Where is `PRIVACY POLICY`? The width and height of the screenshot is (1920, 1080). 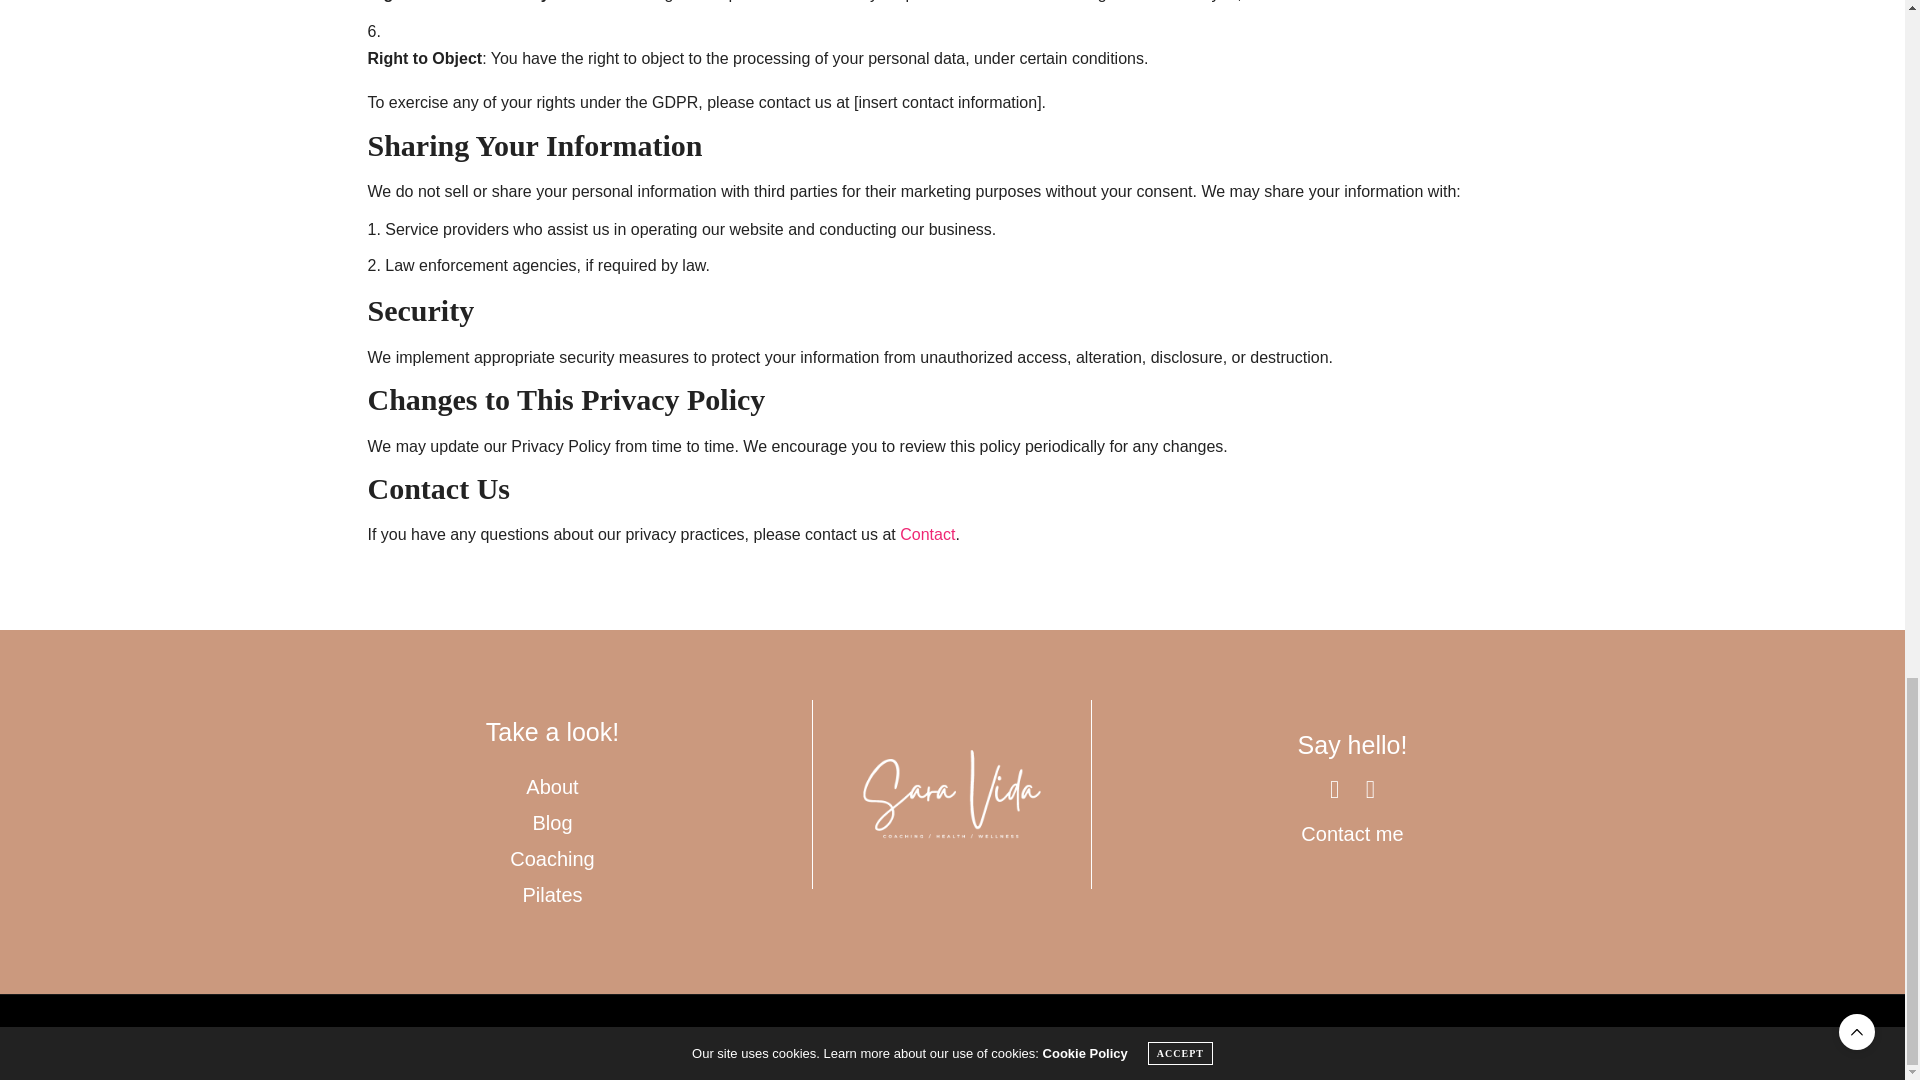
PRIVACY POLICY is located at coordinates (831, 1039).